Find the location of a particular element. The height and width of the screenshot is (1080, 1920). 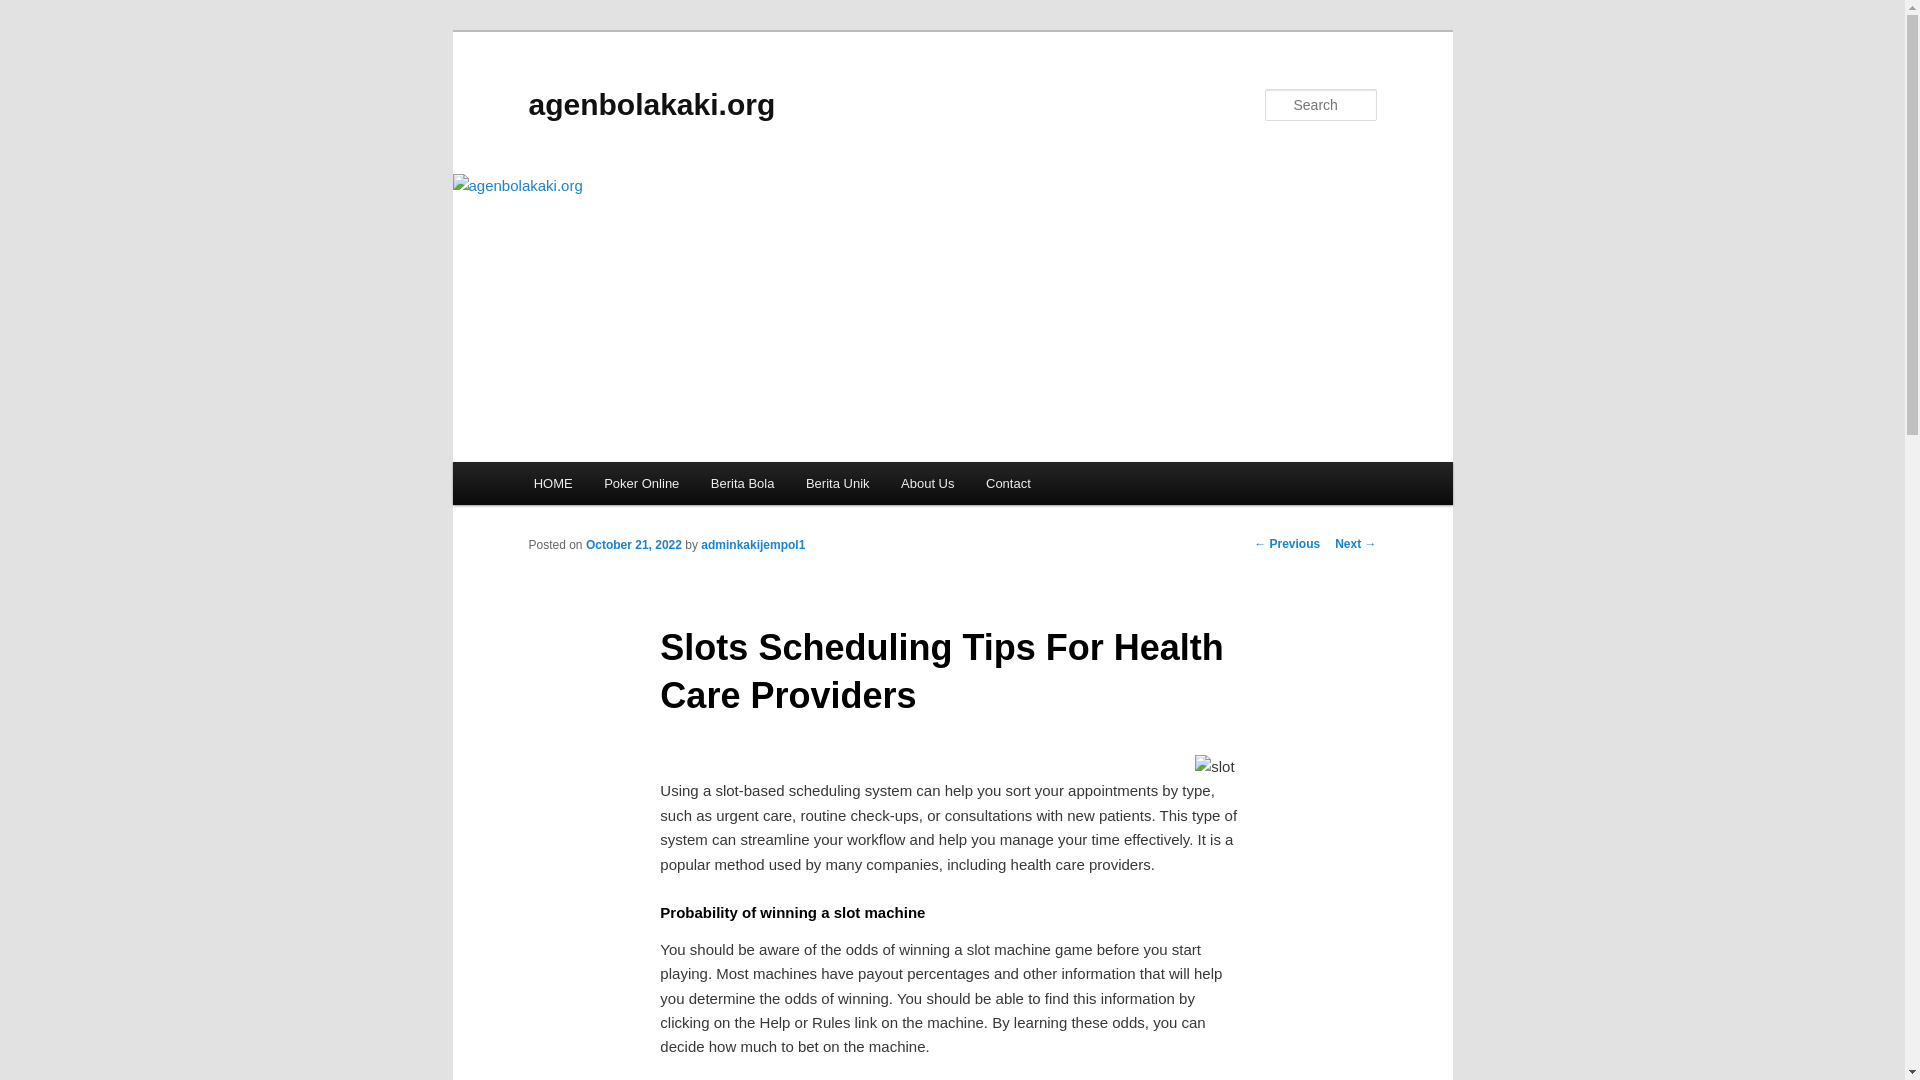

adminkakijempol1 is located at coordinates (752, 544).